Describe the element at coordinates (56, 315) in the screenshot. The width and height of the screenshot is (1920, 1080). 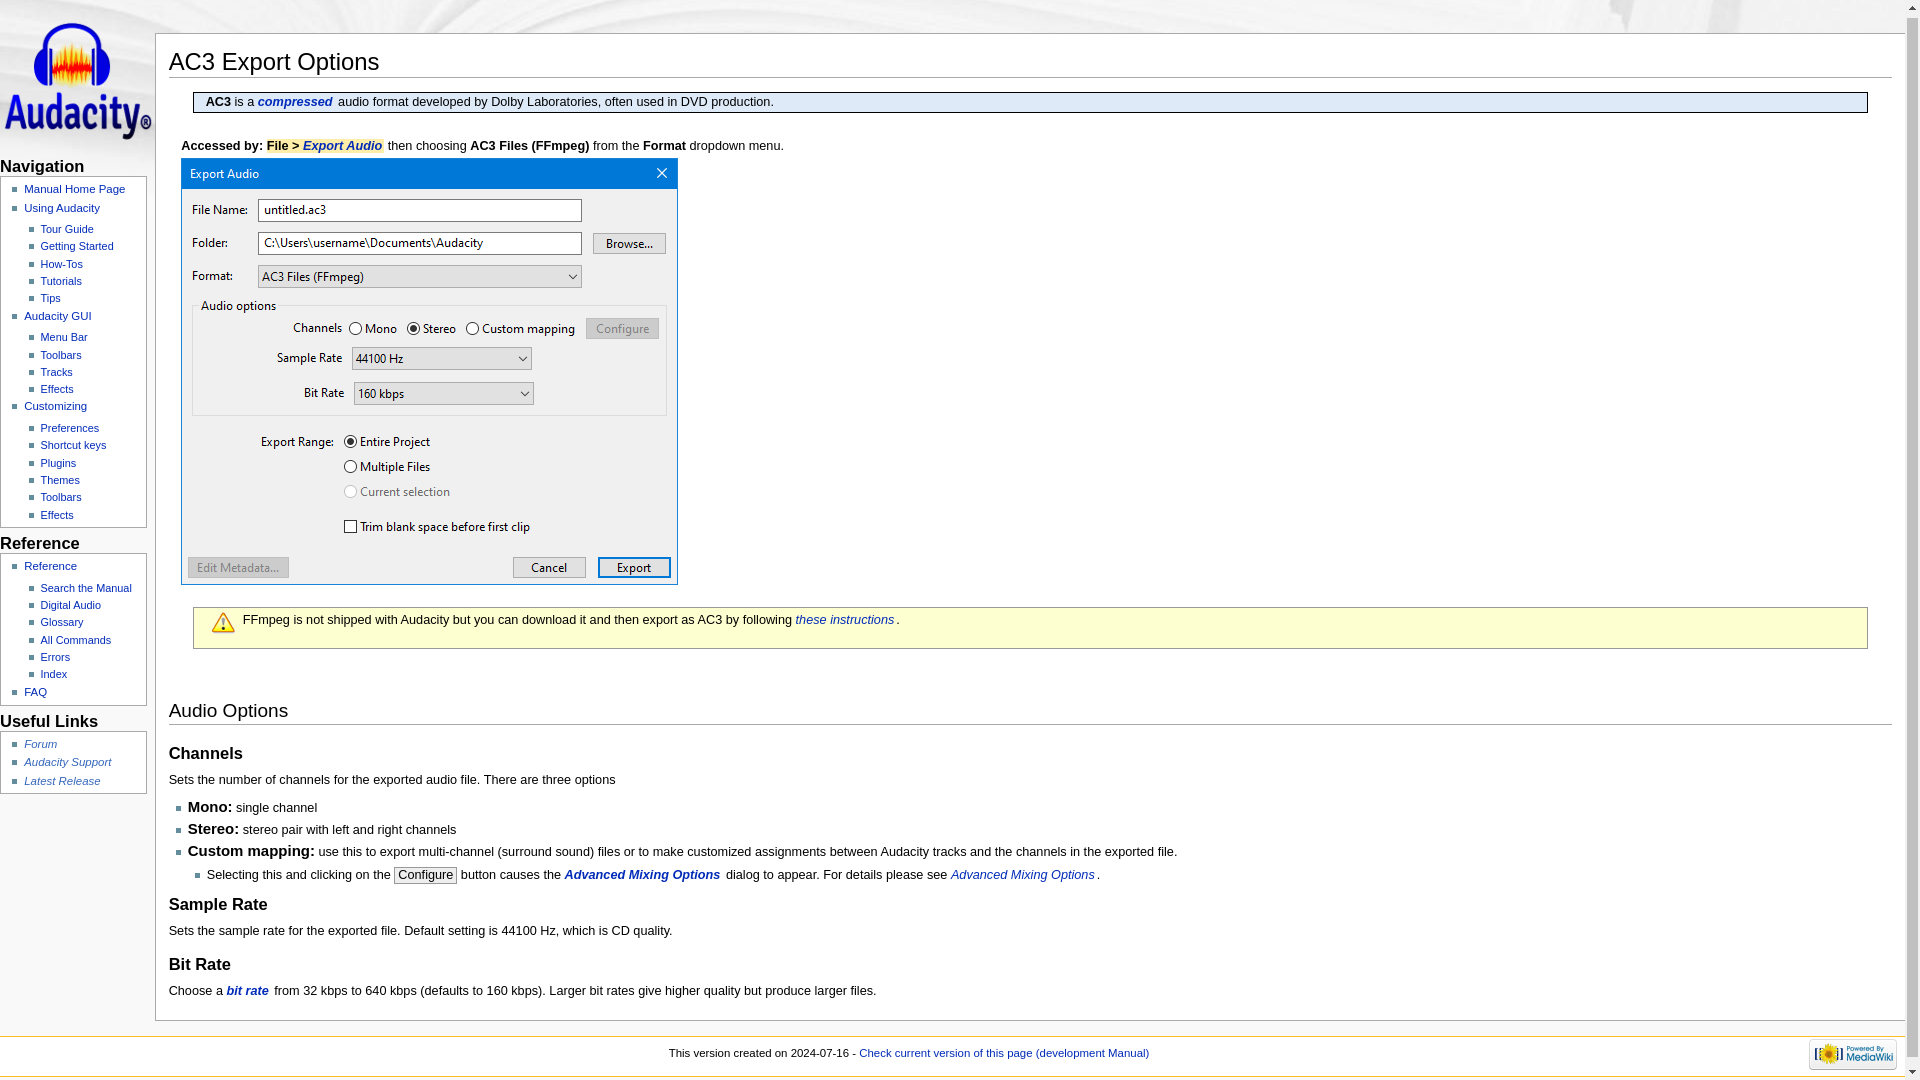
I see `Audacity GUI` at that location.